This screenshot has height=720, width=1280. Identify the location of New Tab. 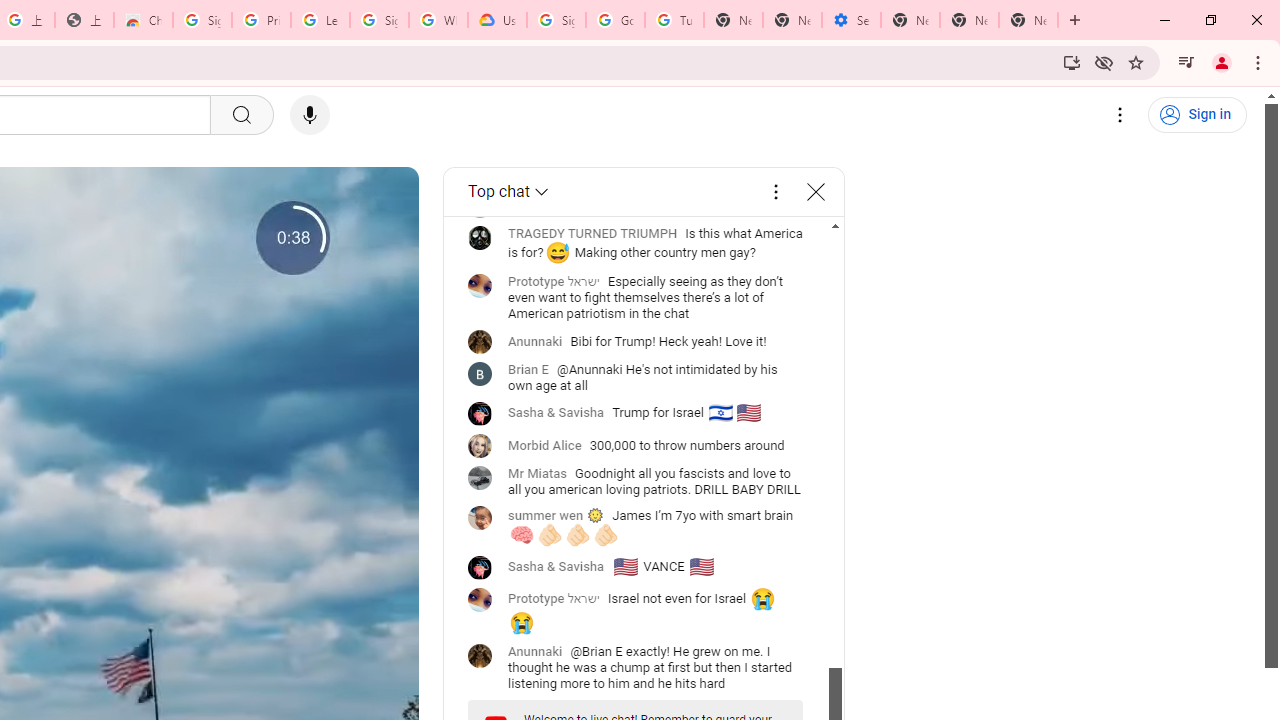
(1028, 20).